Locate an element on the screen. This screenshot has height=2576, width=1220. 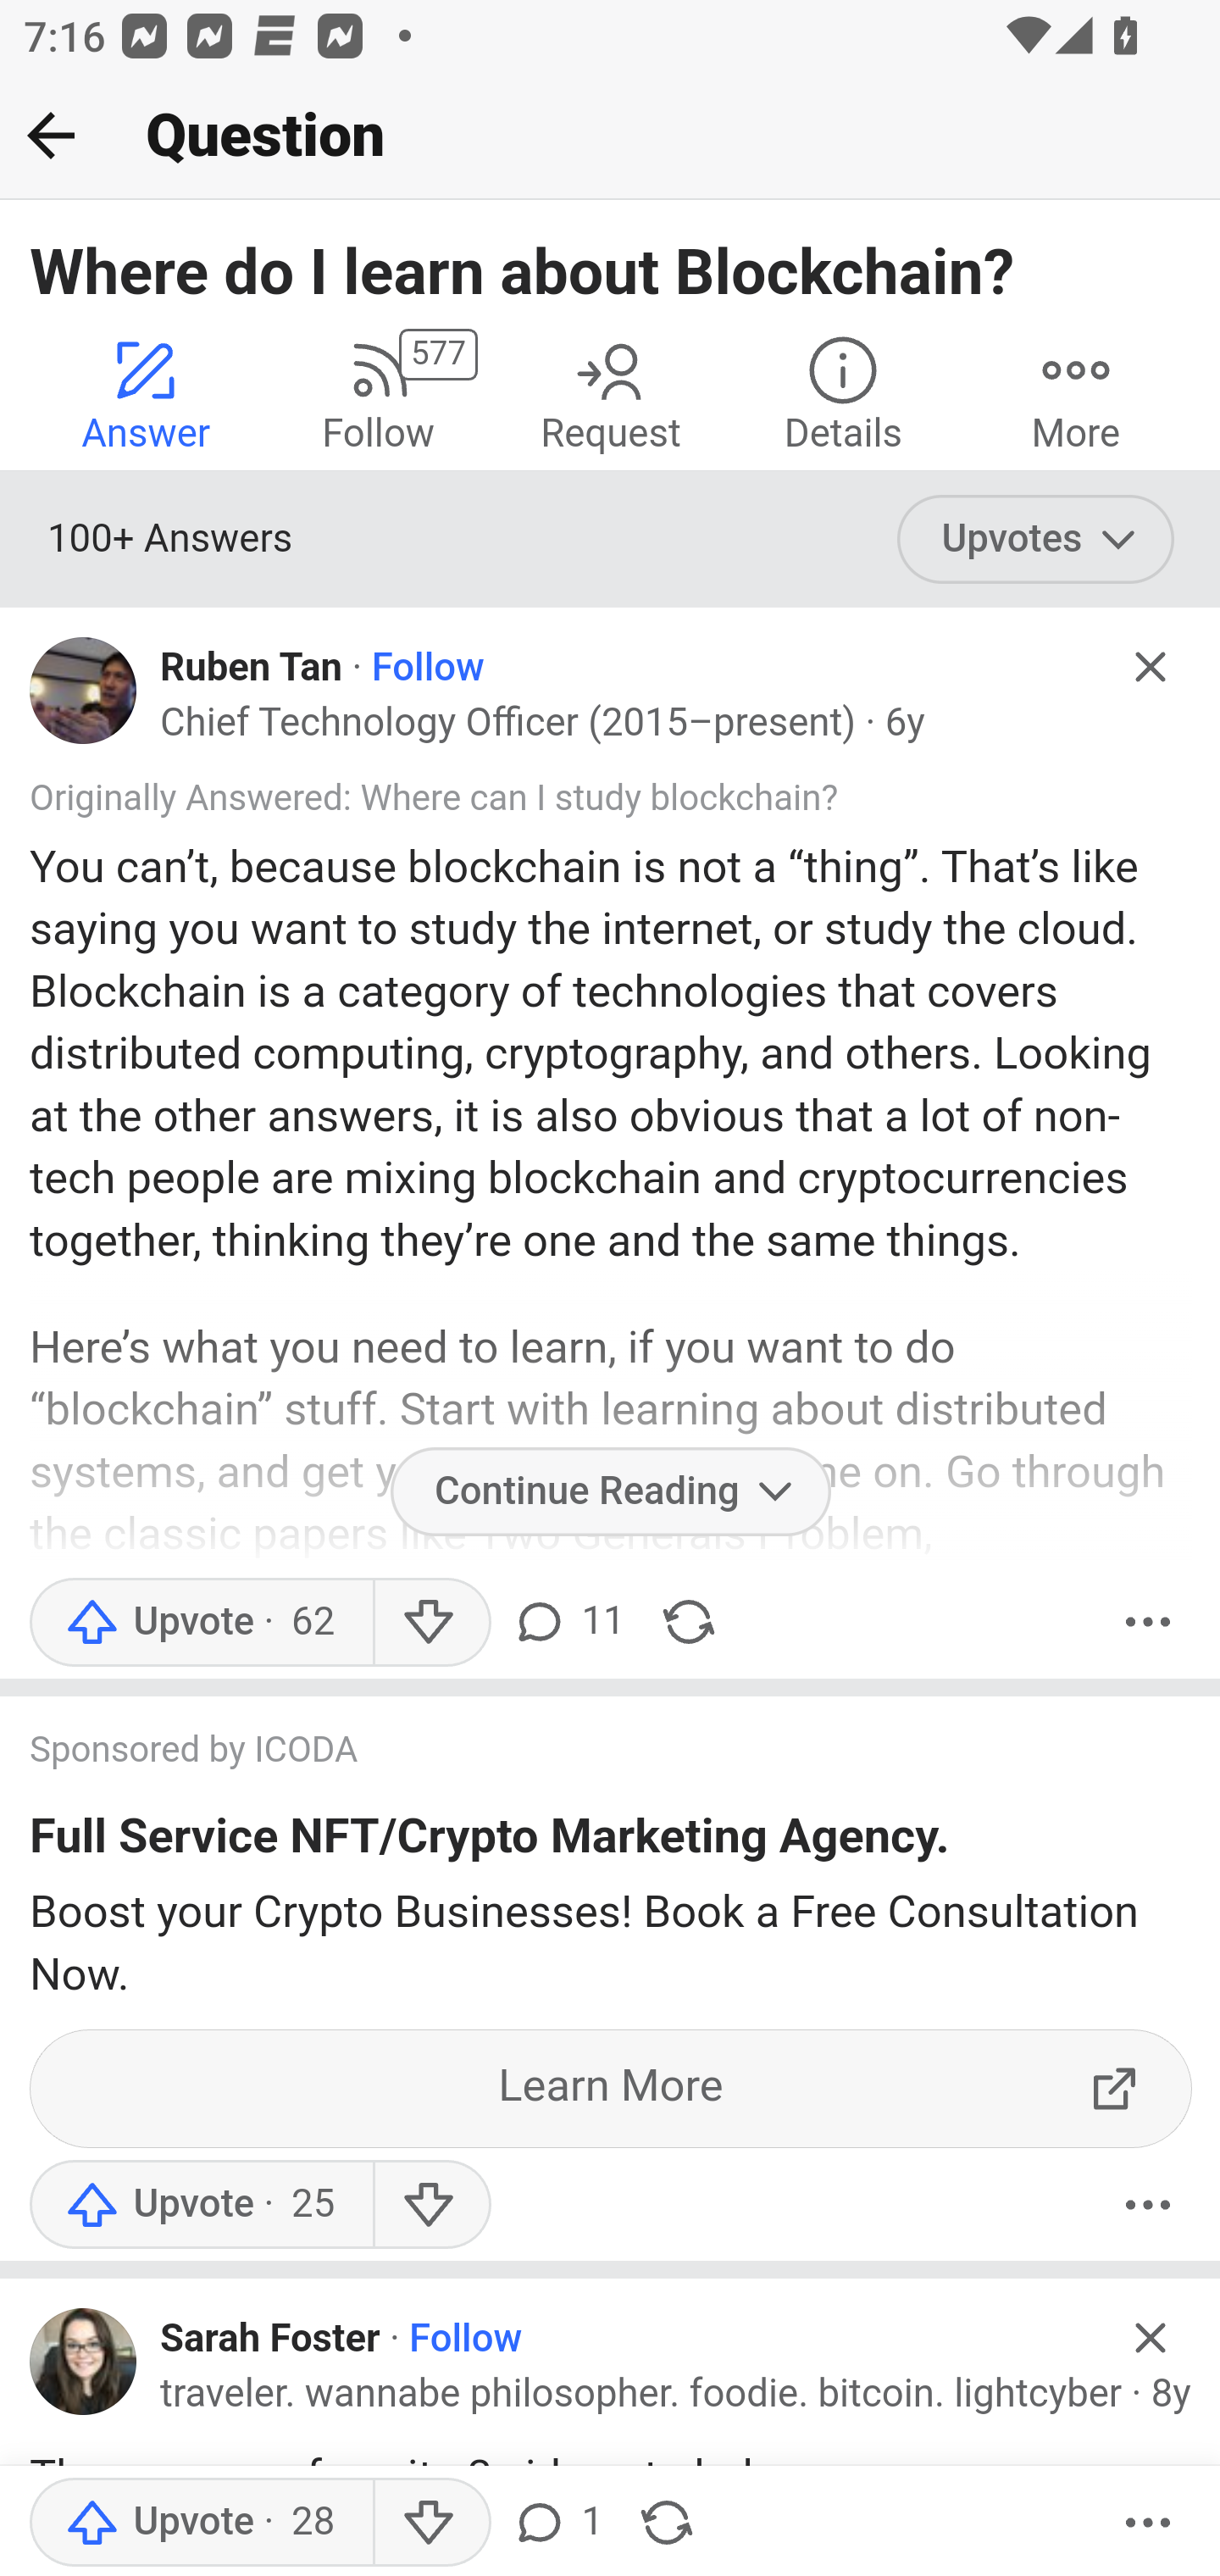
6y 6 y is located at coordinates (903, 722).